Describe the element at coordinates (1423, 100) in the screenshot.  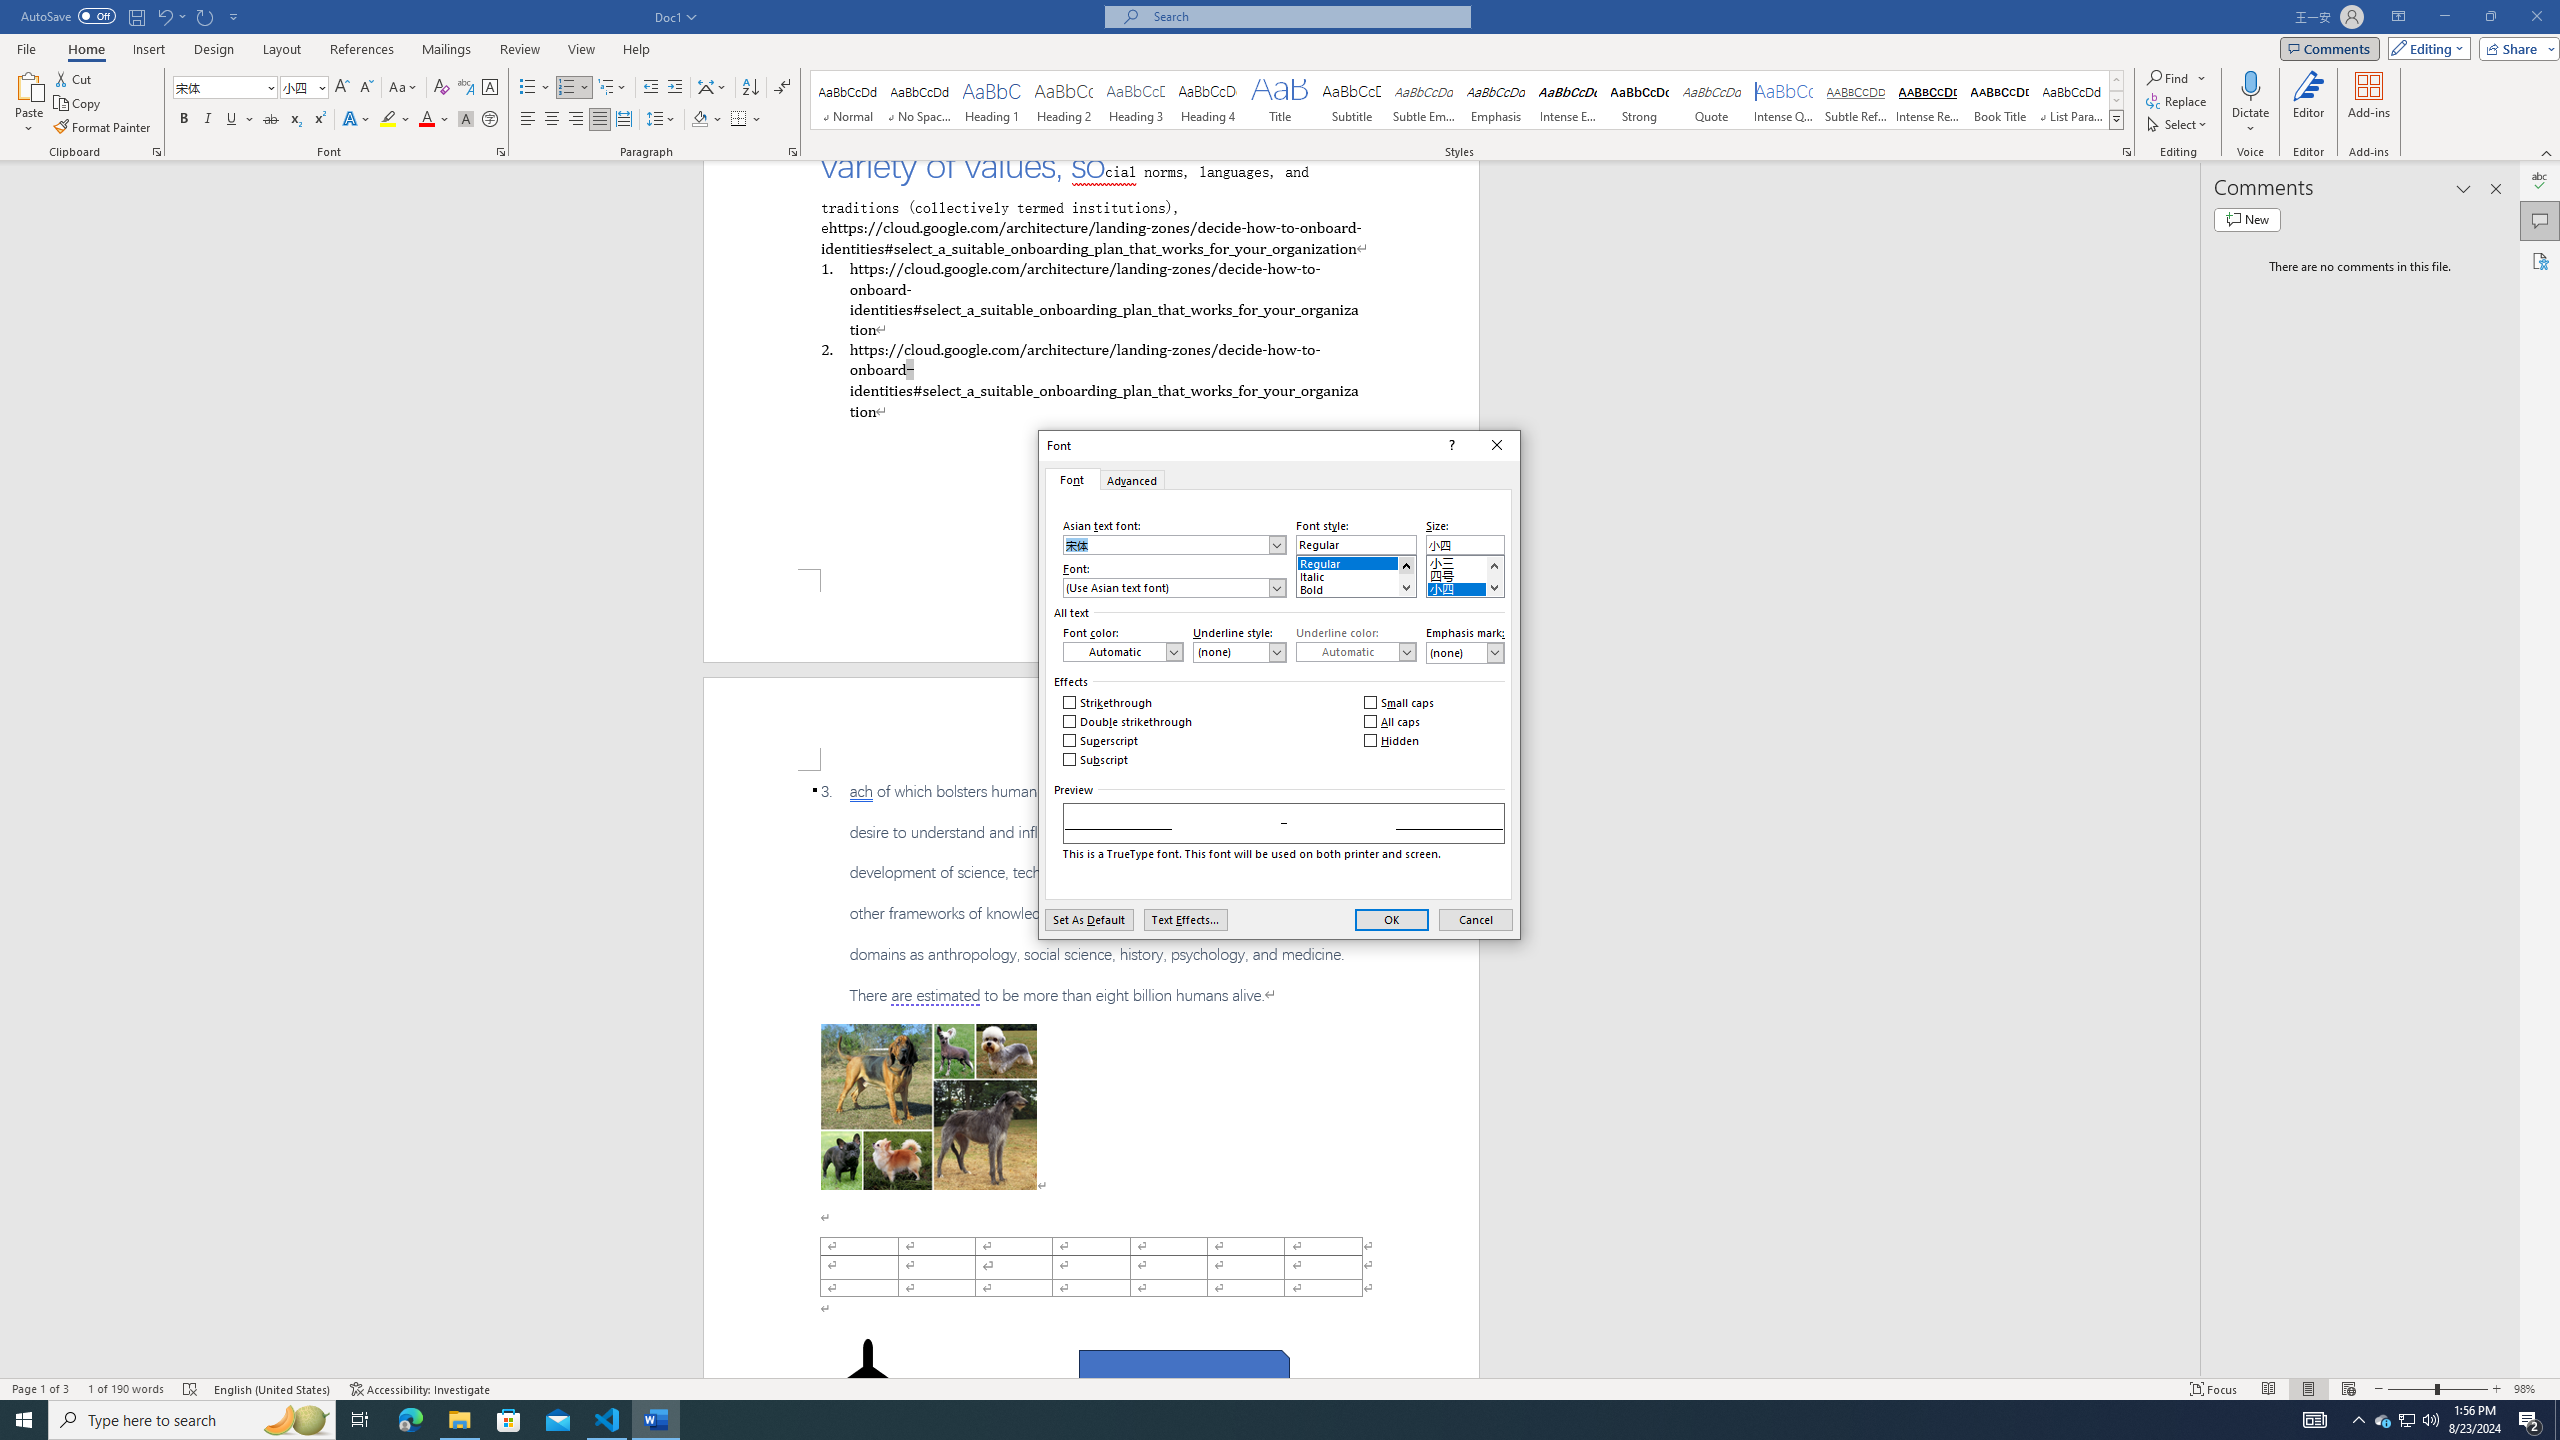
I see `Subtle Emphasis` at that location.